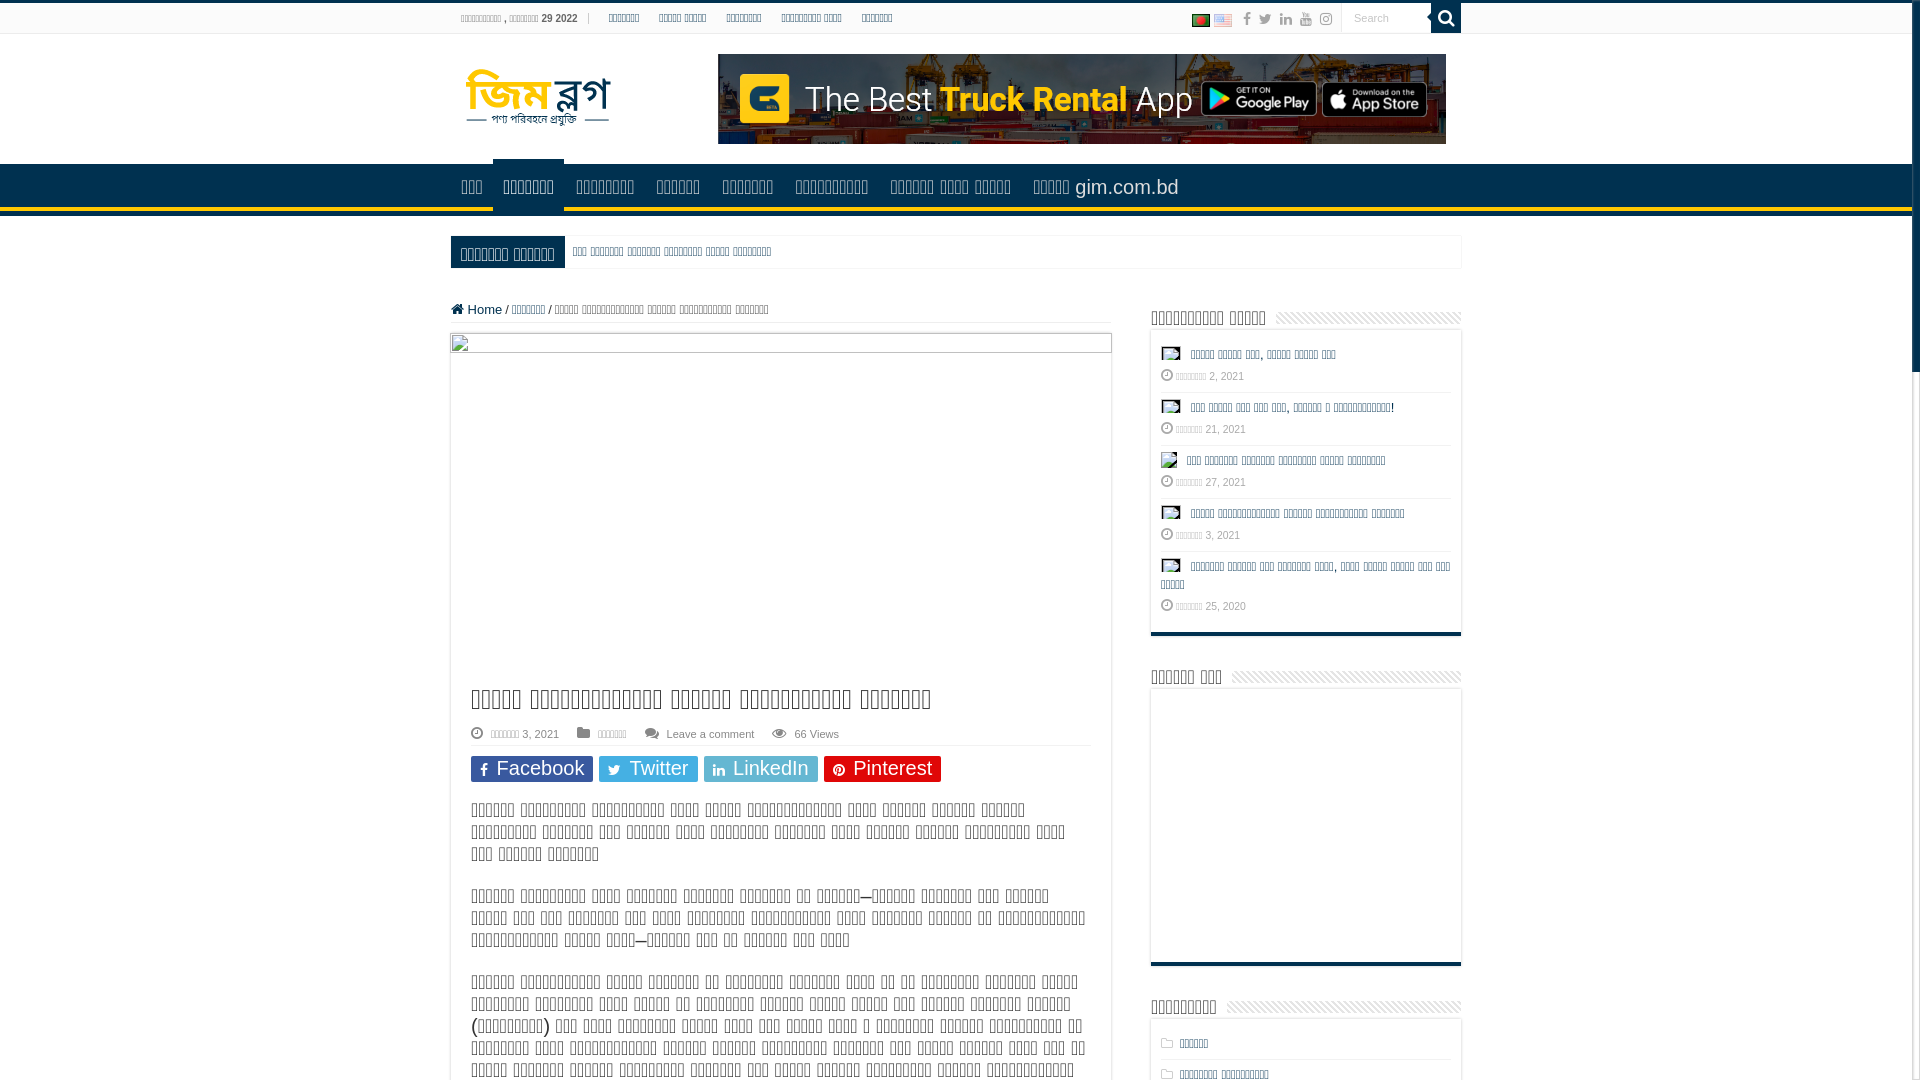  What do you see at coordinates (1326, 19) in the screenshot?
I see `instagram` at bounding box center [1326, 19].